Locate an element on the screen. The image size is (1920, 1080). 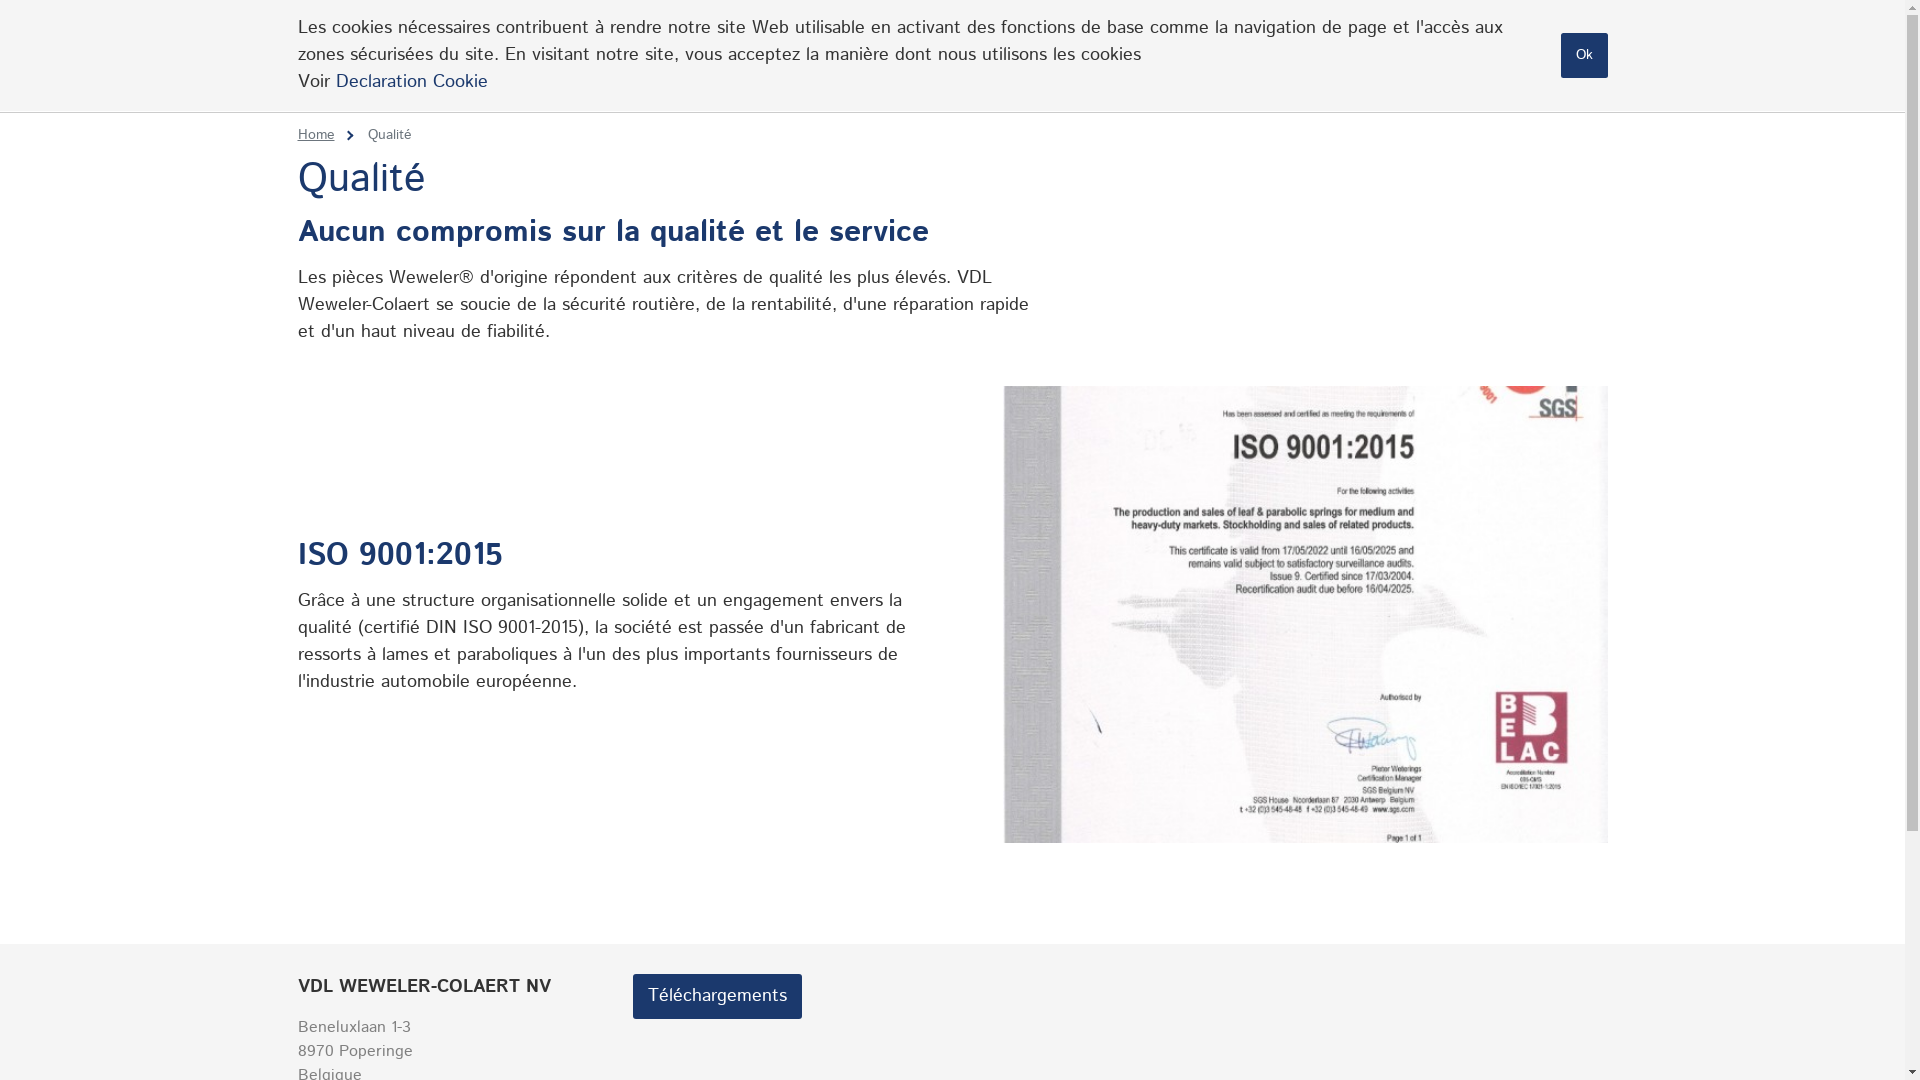
EN is located at coordinates (1522, 28).